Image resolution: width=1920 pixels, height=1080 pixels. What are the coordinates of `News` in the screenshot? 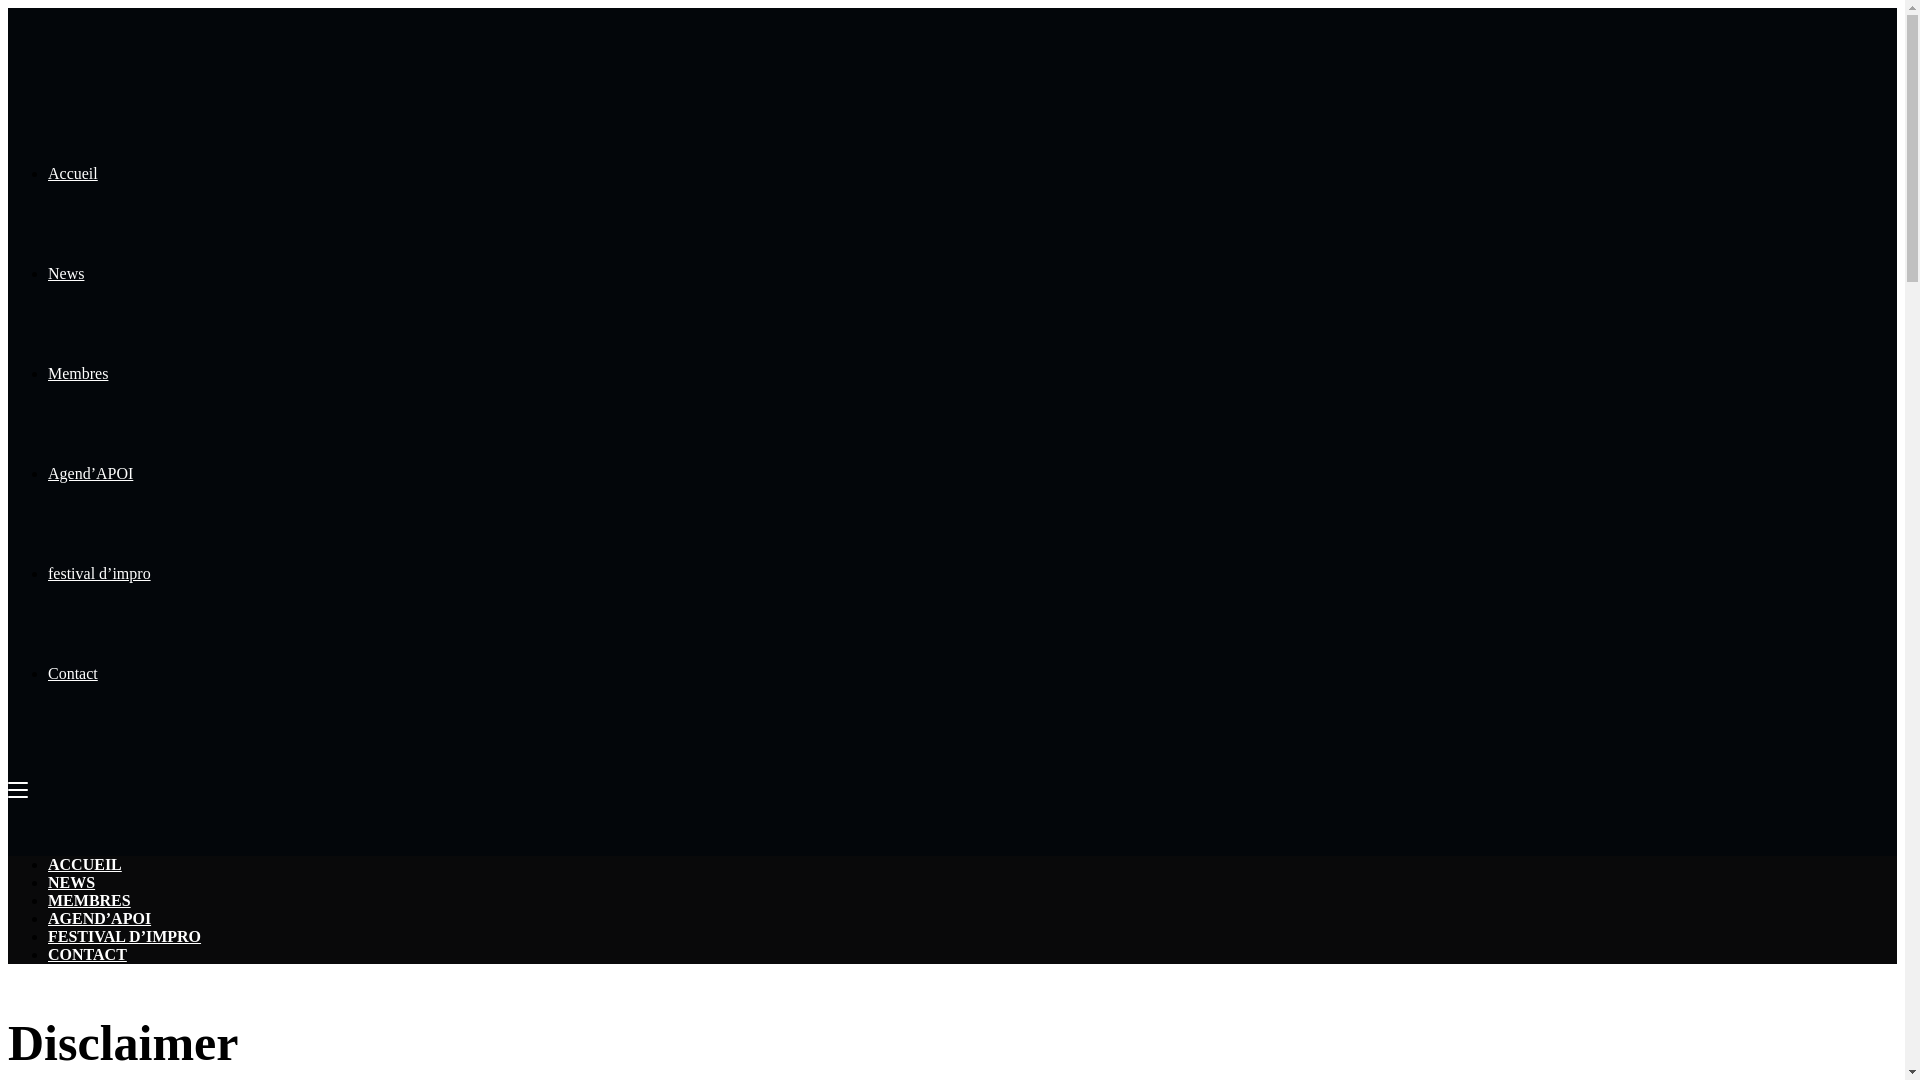 It's located at (66, 274).